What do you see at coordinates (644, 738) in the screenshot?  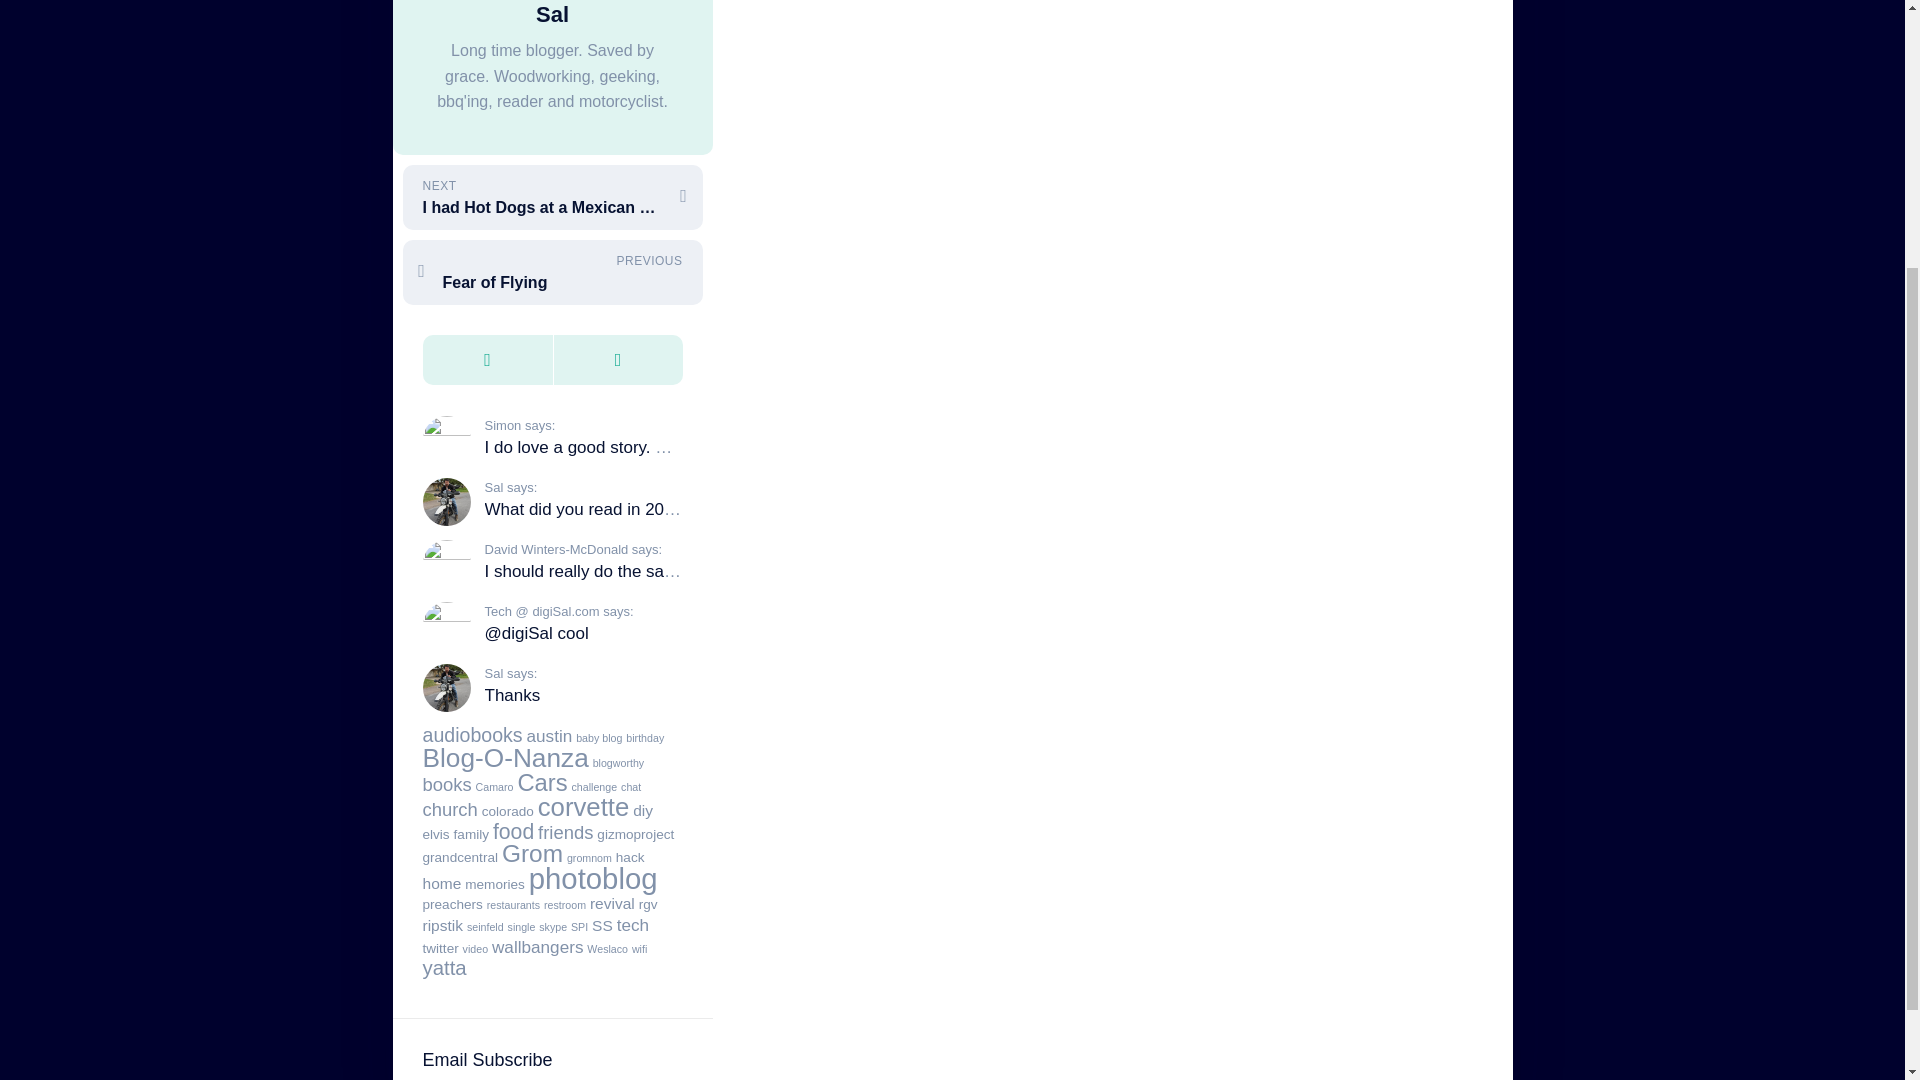 I see `birthday` at bounding box center [644, 738].